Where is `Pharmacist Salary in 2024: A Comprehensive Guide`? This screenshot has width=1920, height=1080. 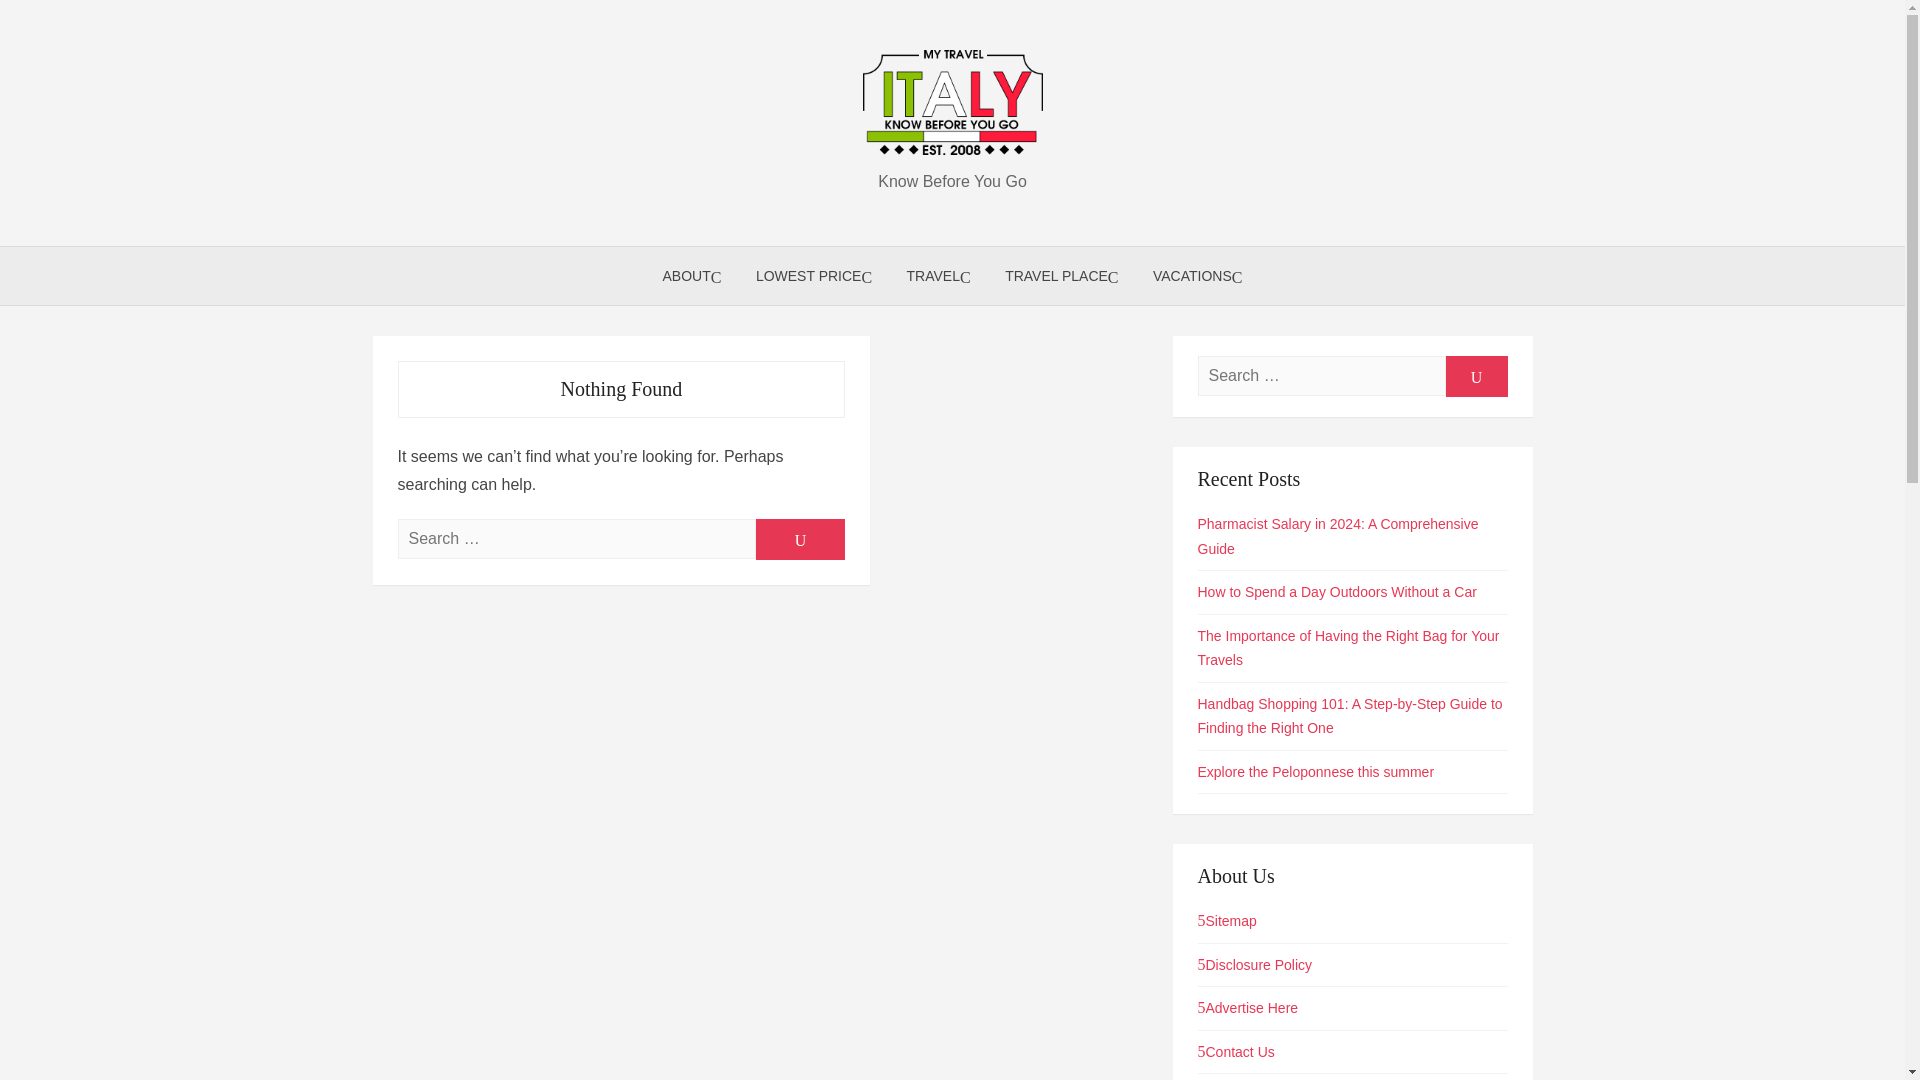 Pharmacist Salary in 2024: A Comprehensive Guide is located at coordinates (1338, 536).